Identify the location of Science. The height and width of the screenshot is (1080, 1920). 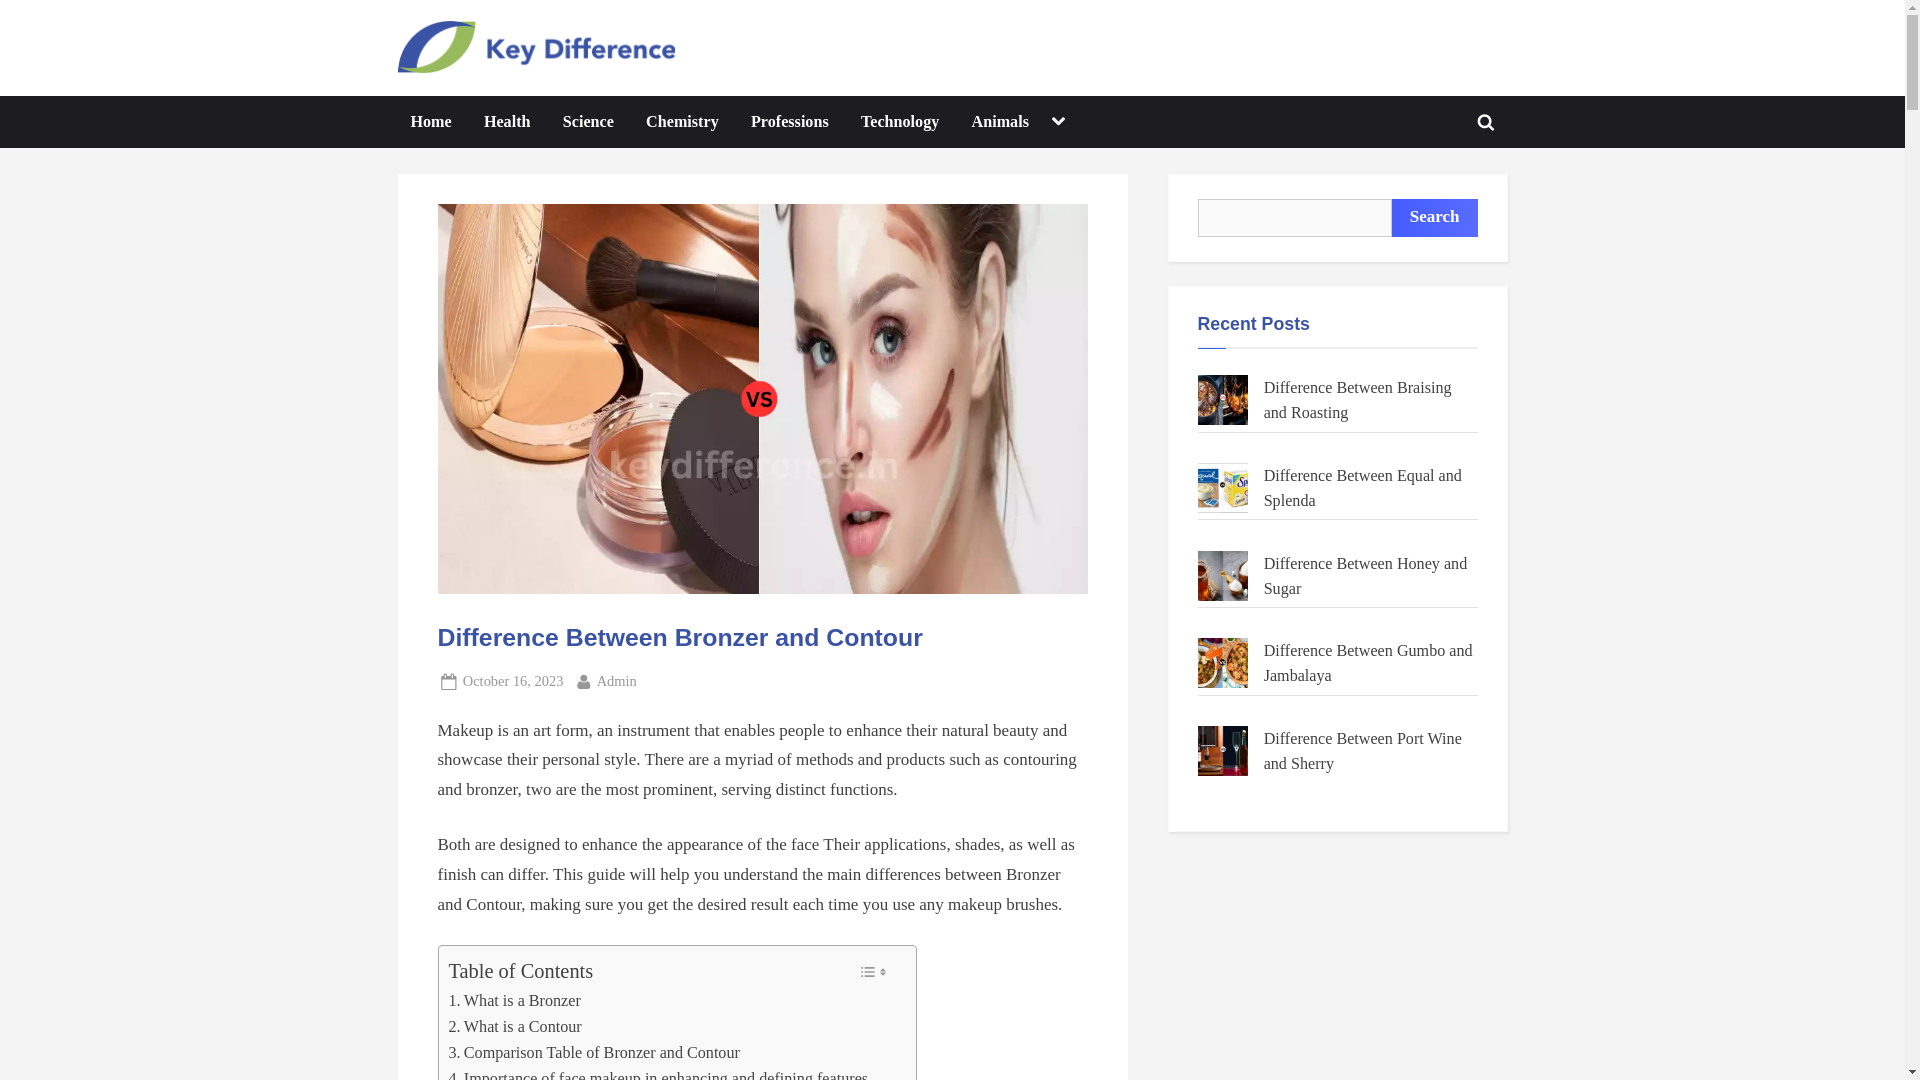
(588, 122).